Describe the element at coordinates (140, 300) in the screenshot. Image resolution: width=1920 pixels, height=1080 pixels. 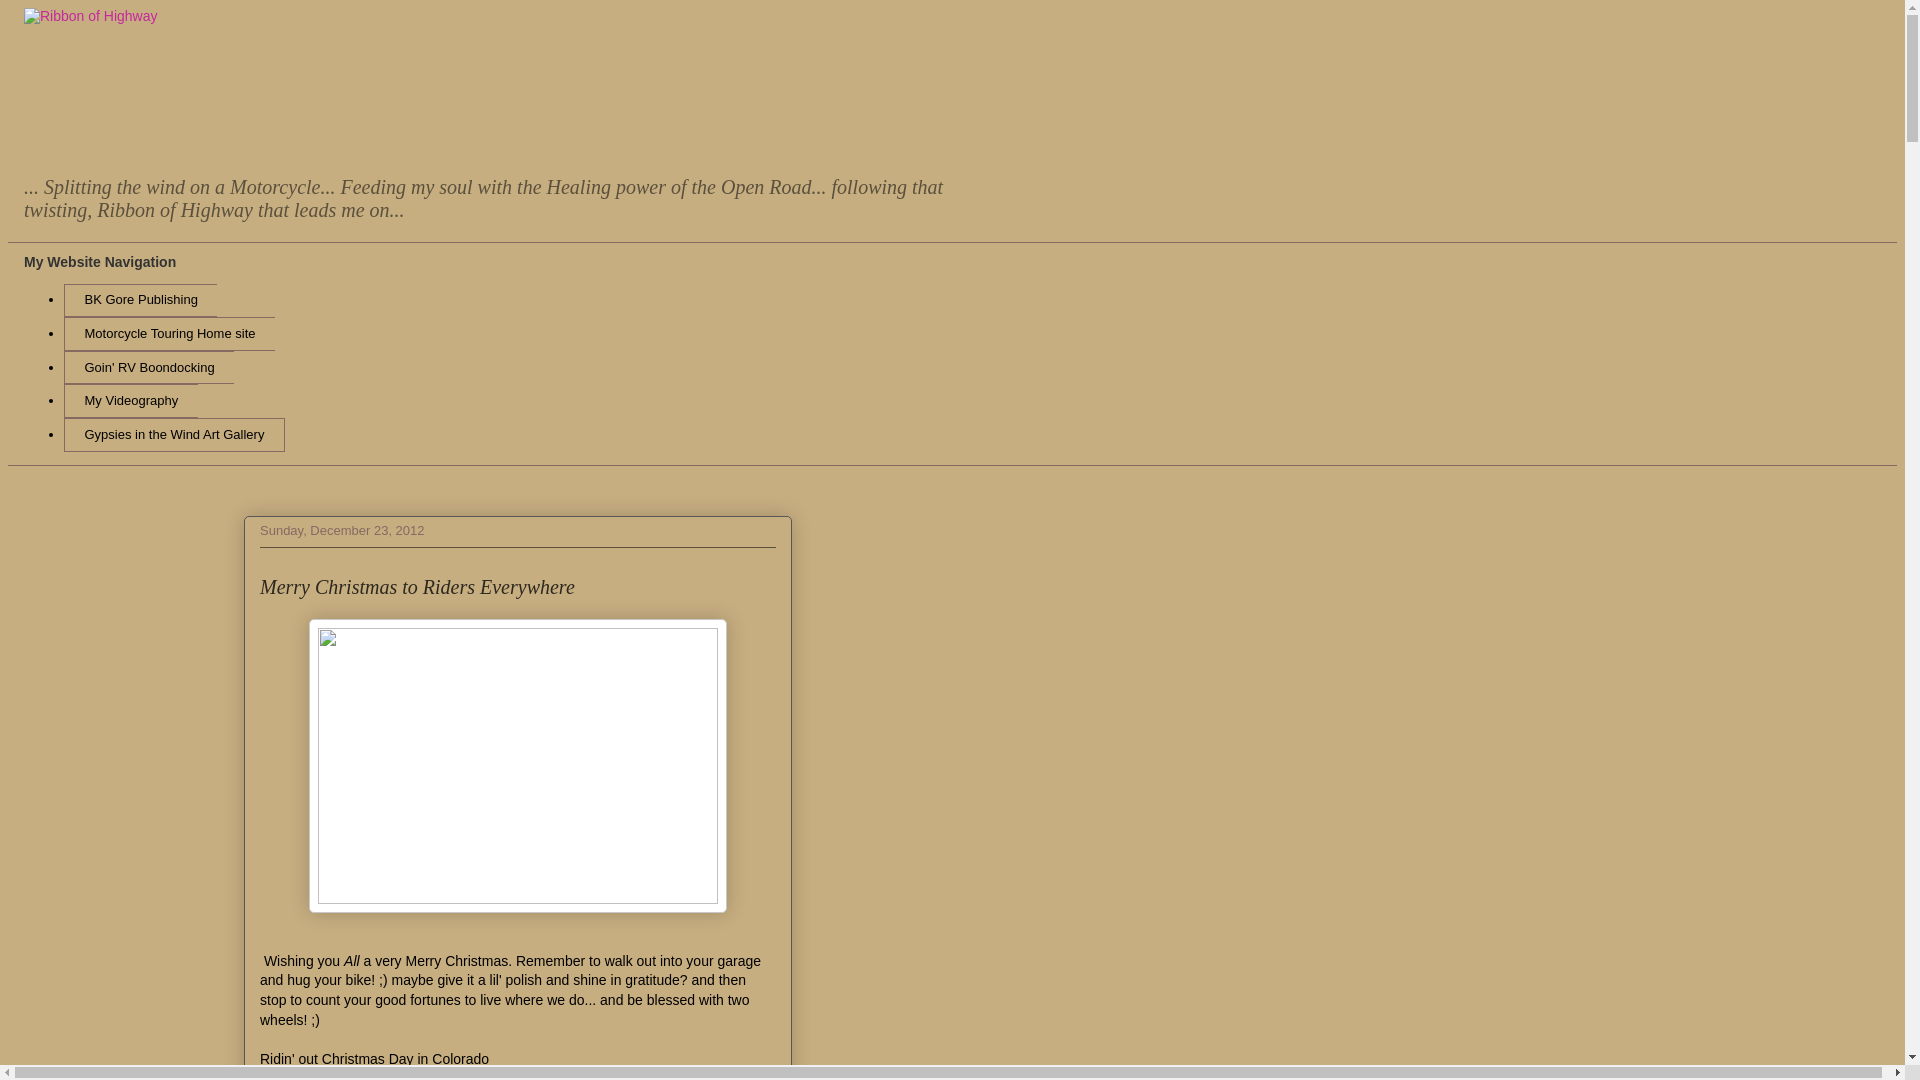
I see `BK Gore Publishing` at that location.